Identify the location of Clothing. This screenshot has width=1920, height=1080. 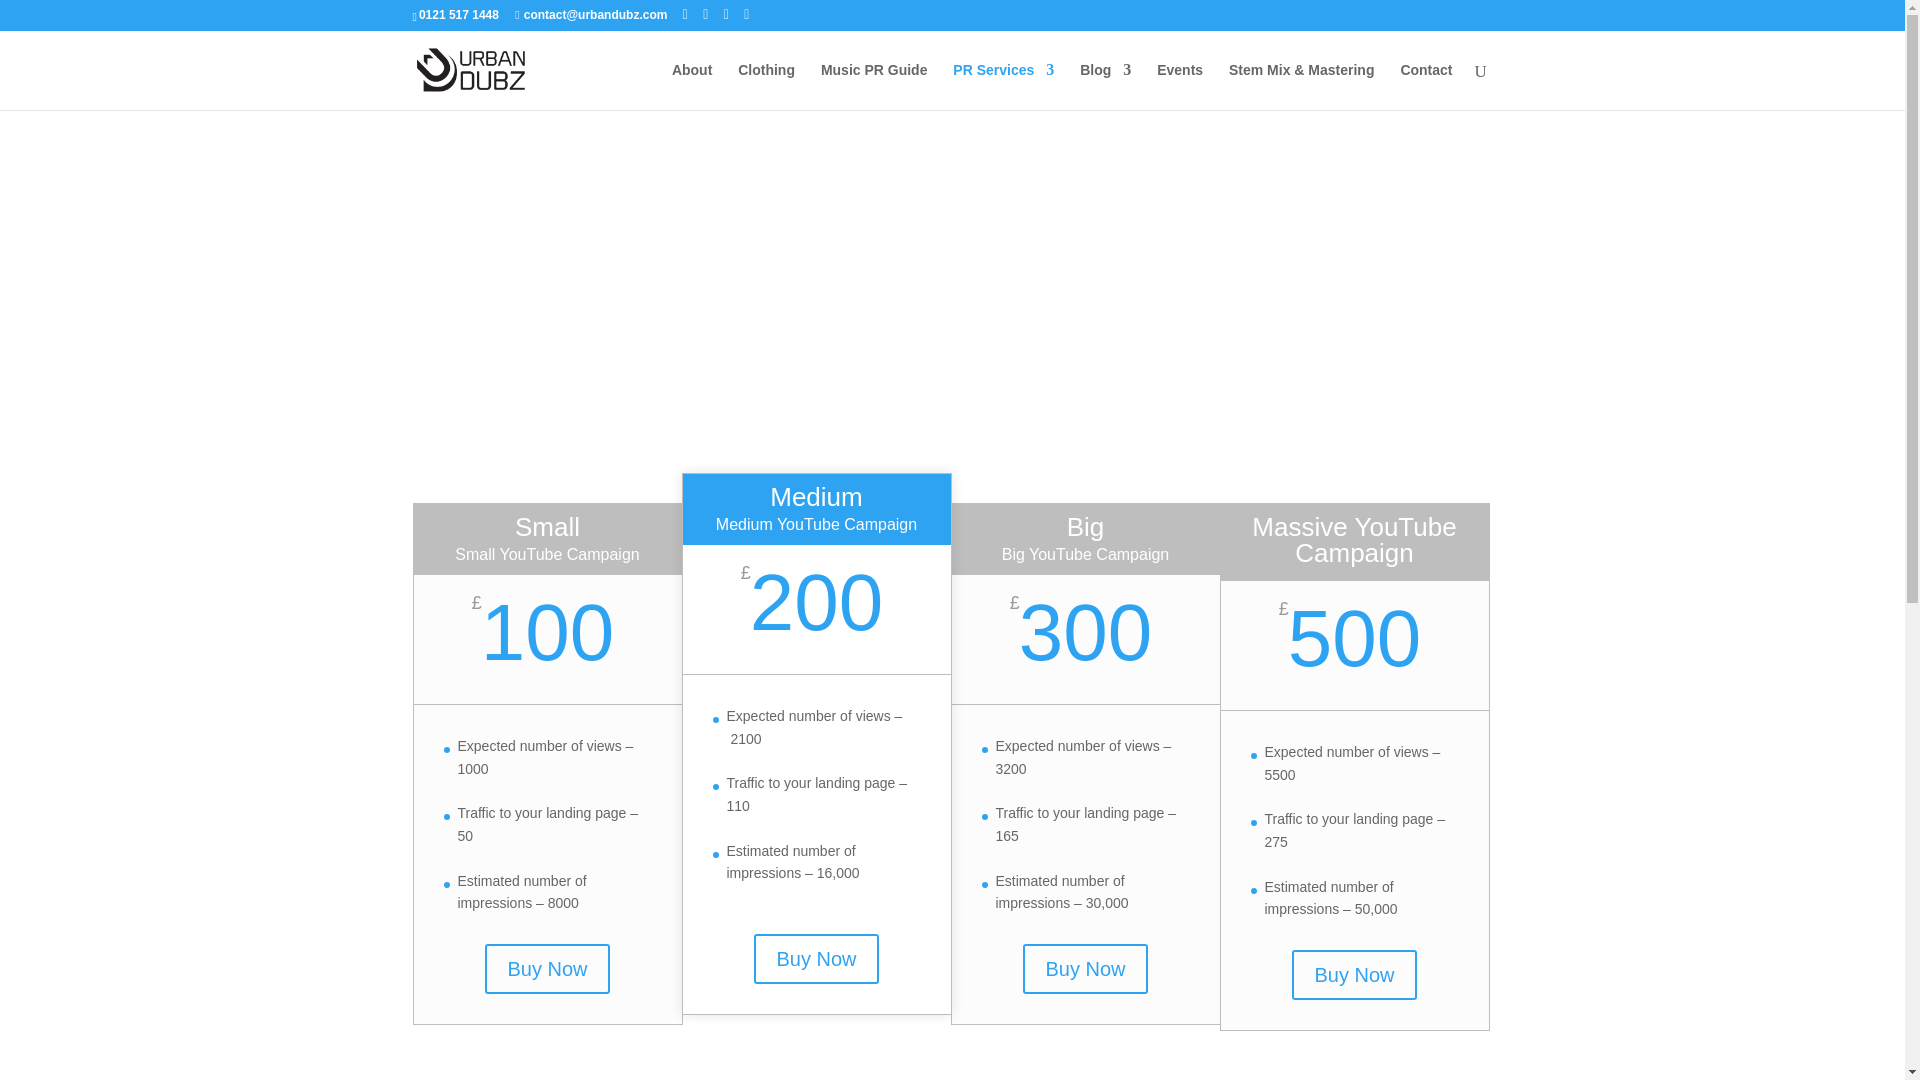
(766, 86).